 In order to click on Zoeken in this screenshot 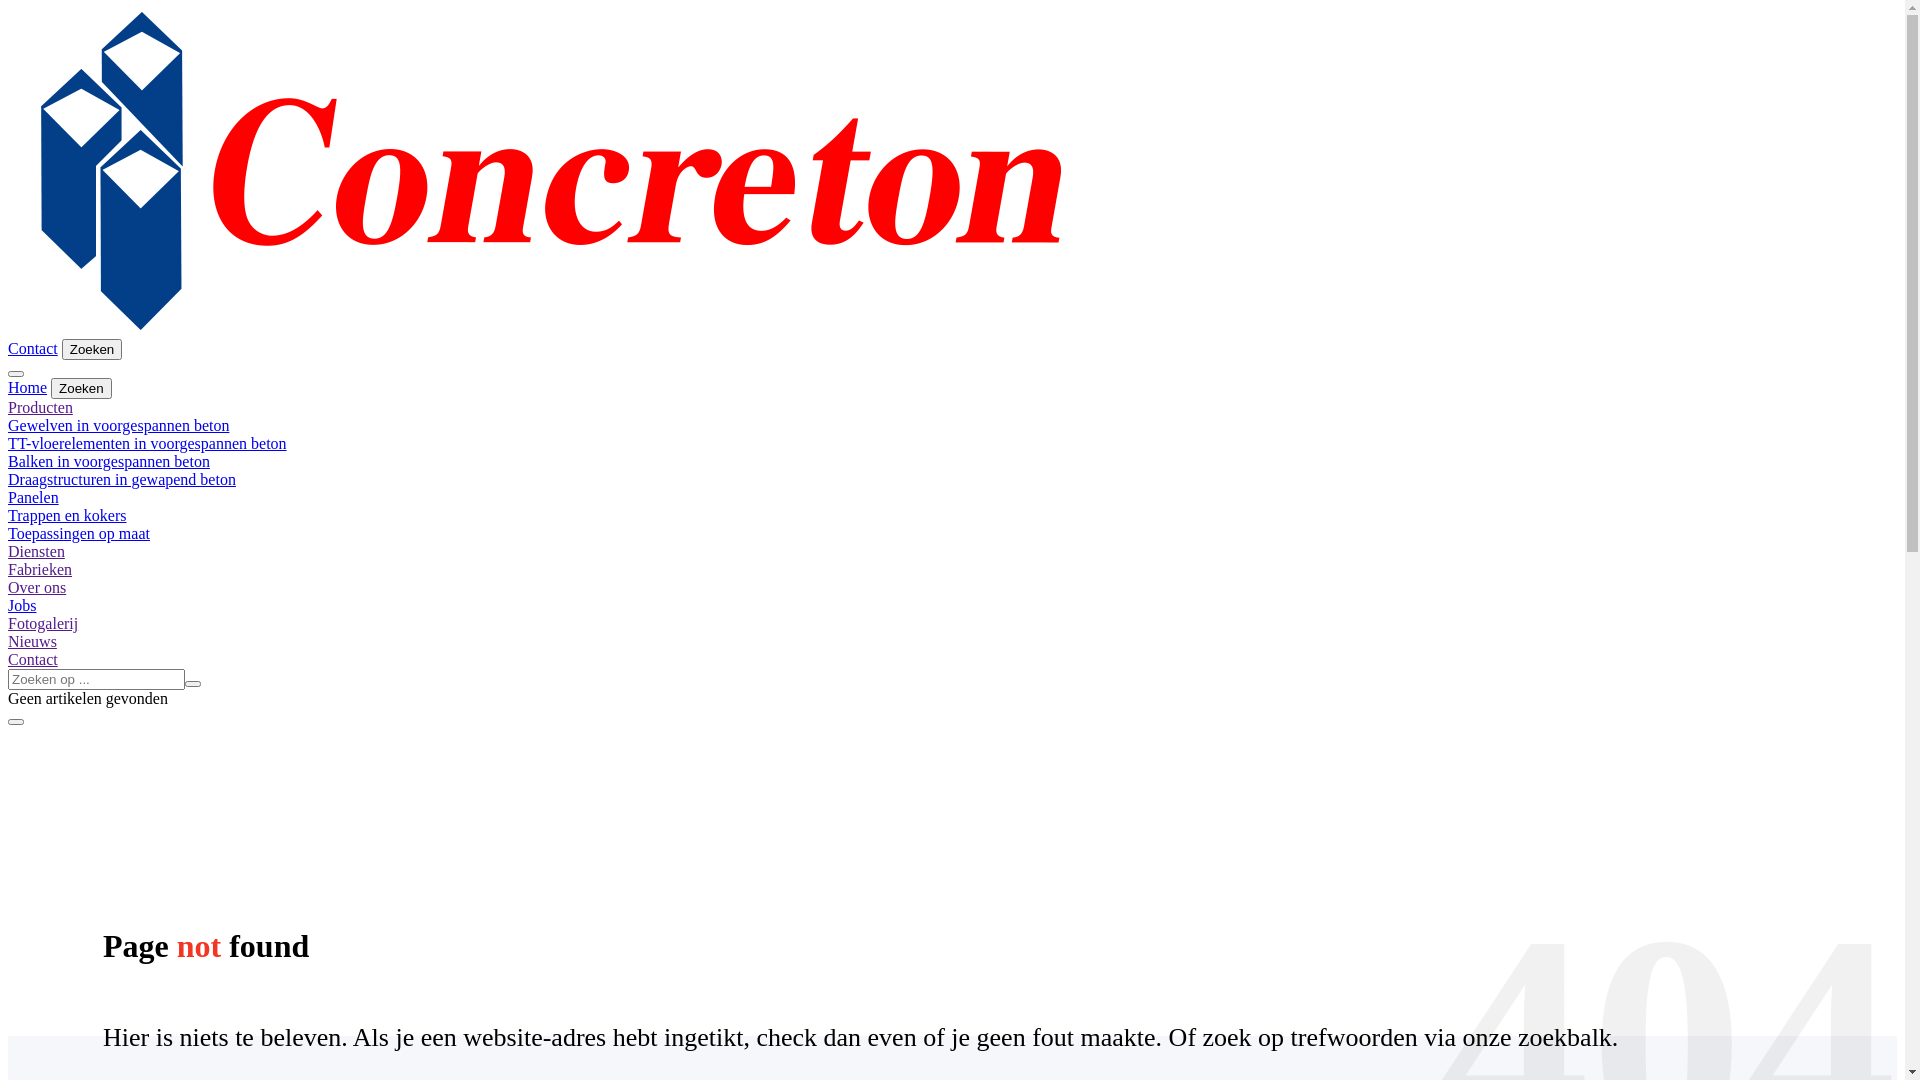, I will do `click(92, 350)`.